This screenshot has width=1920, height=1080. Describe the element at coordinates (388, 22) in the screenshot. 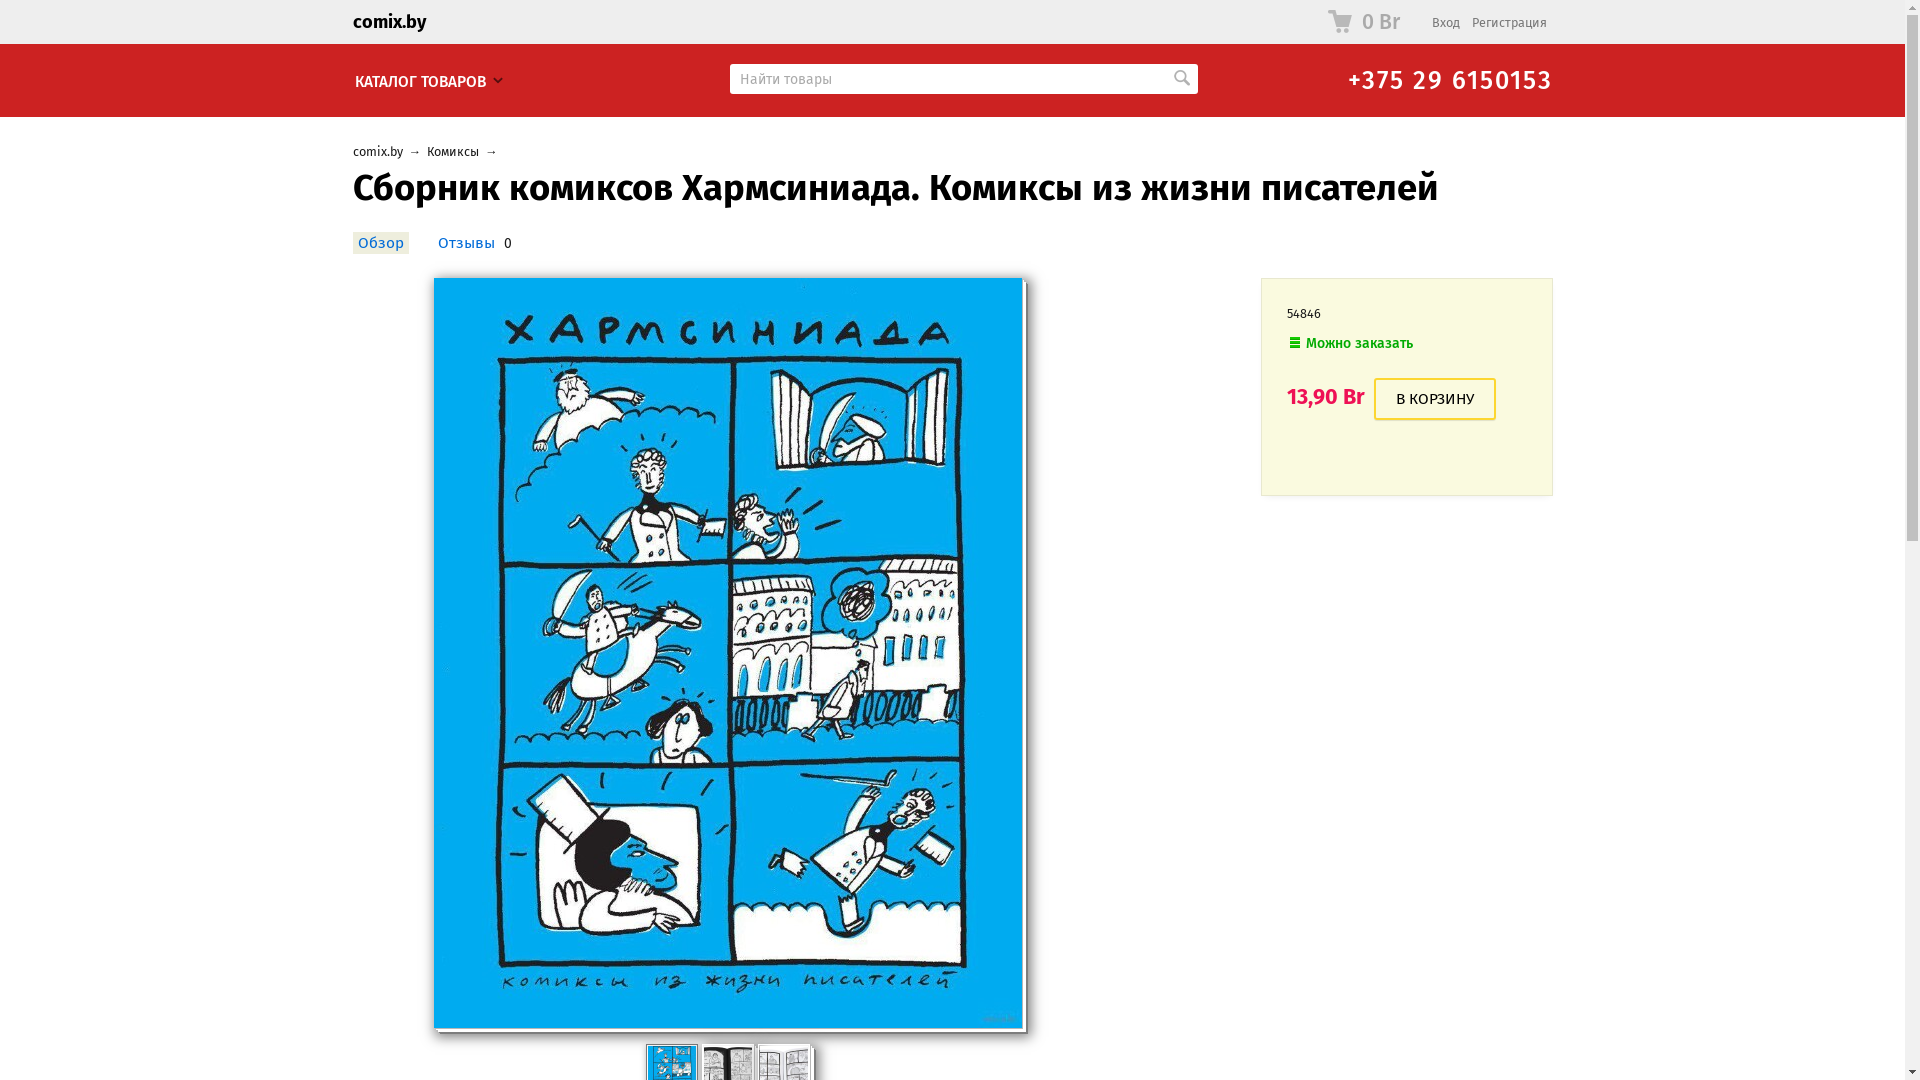

I see `comix.by` at that location.